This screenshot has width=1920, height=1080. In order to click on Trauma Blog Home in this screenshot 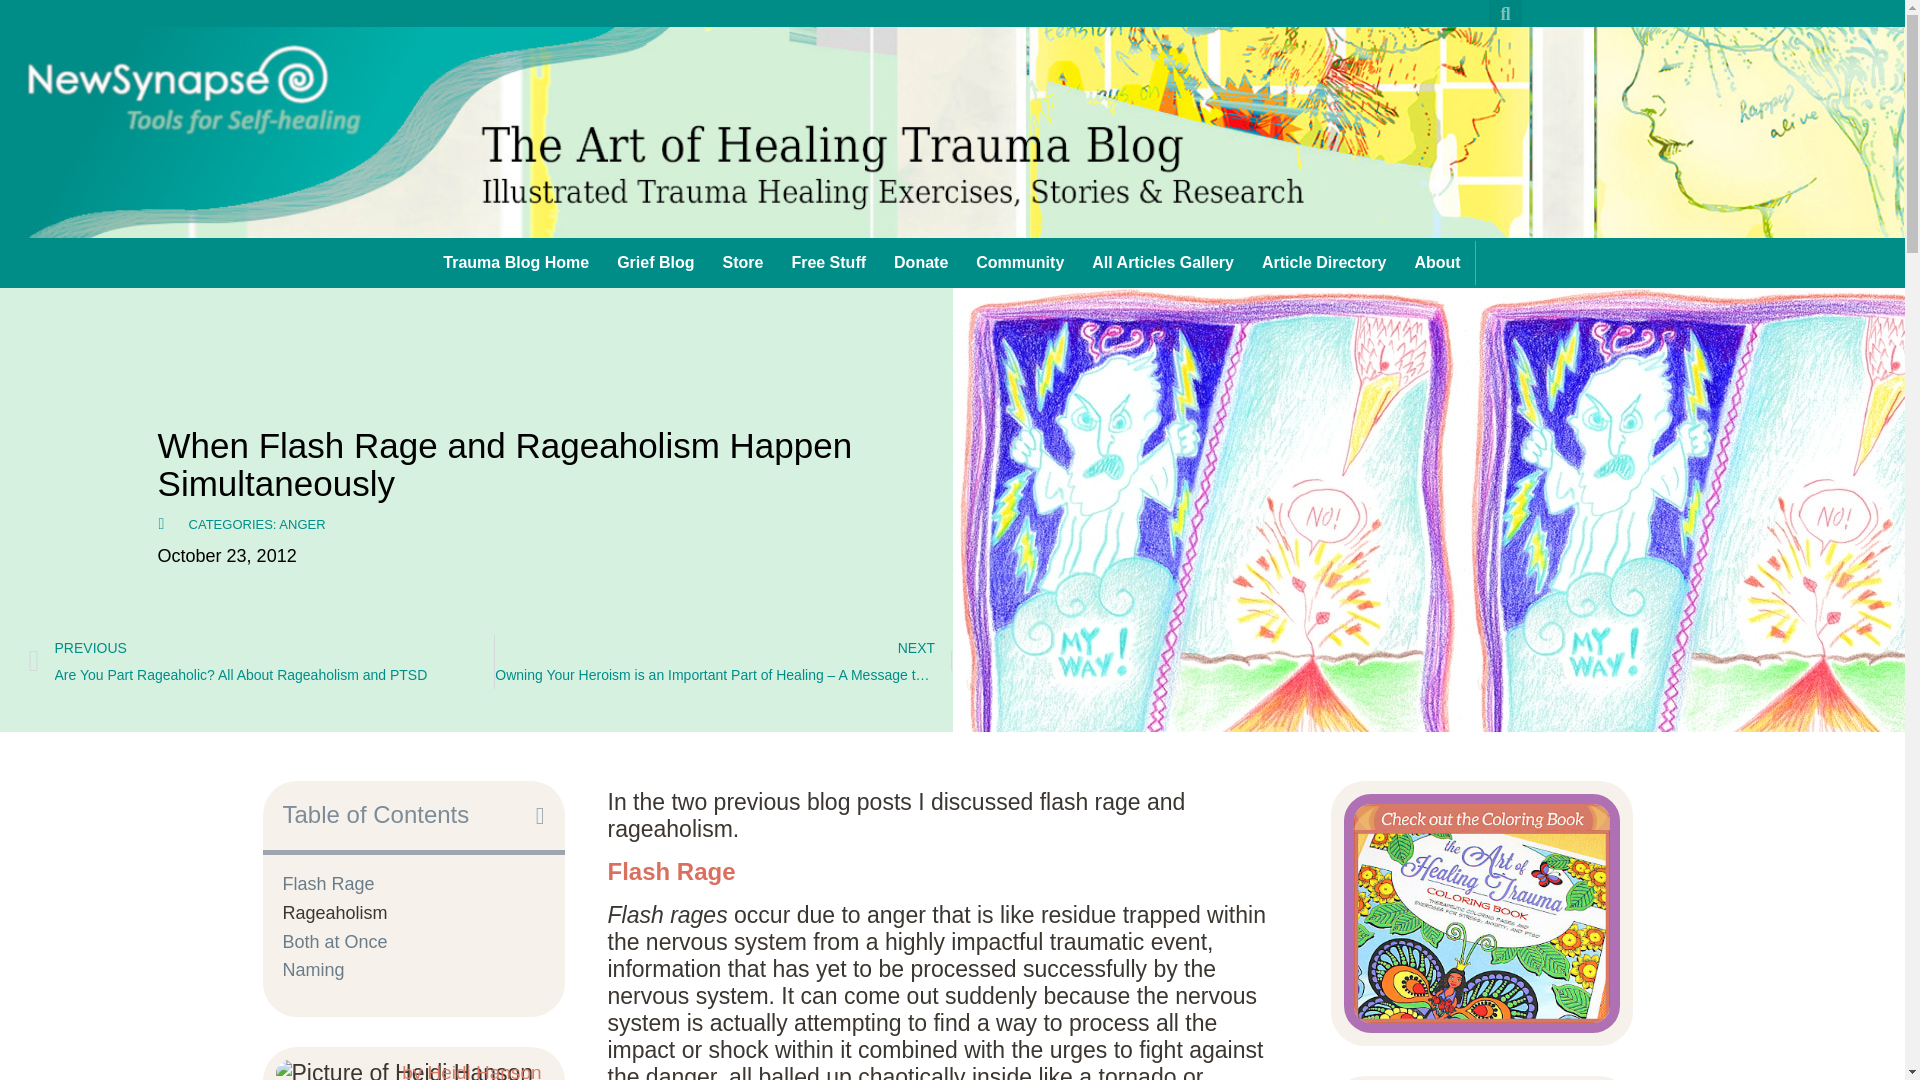, I will do `click(515, 262)`.